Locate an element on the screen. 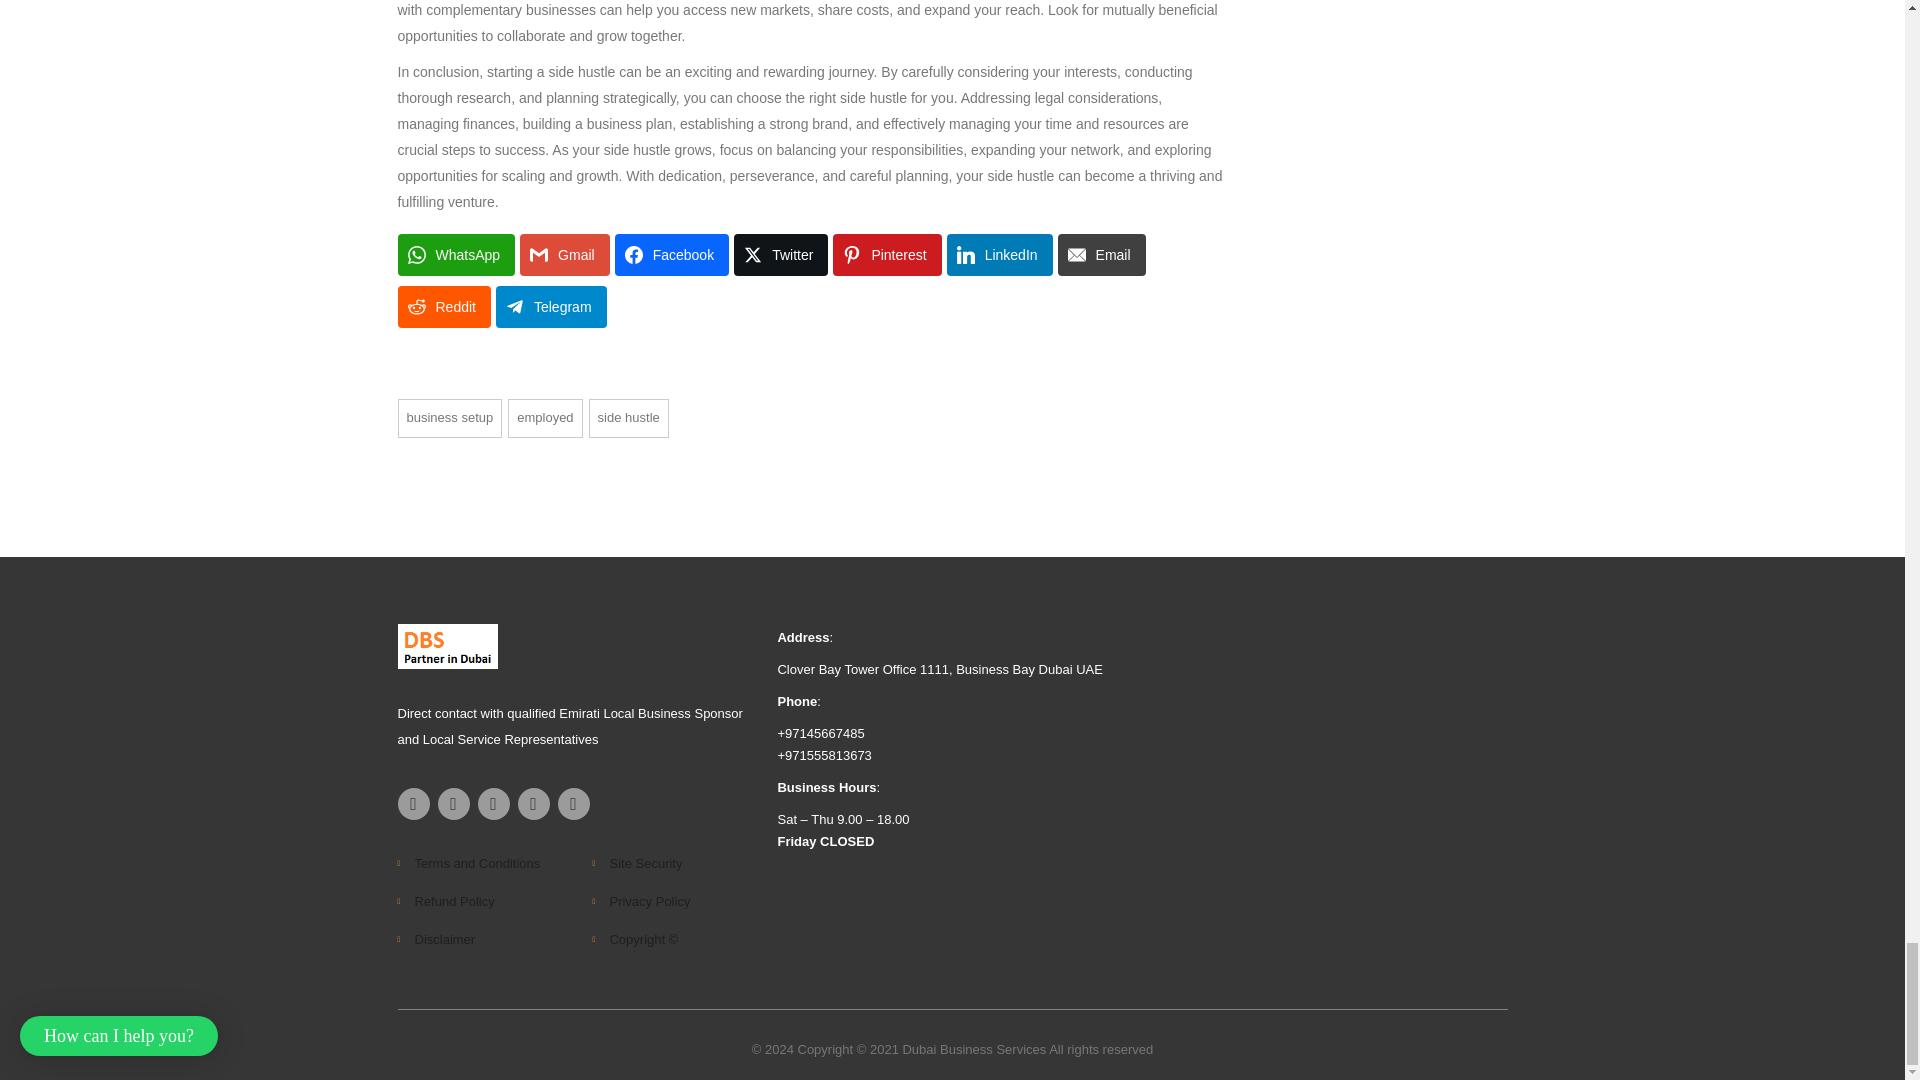 The image size is (1920, 1080). Share on Facebook is located at coordinates (672, 255).